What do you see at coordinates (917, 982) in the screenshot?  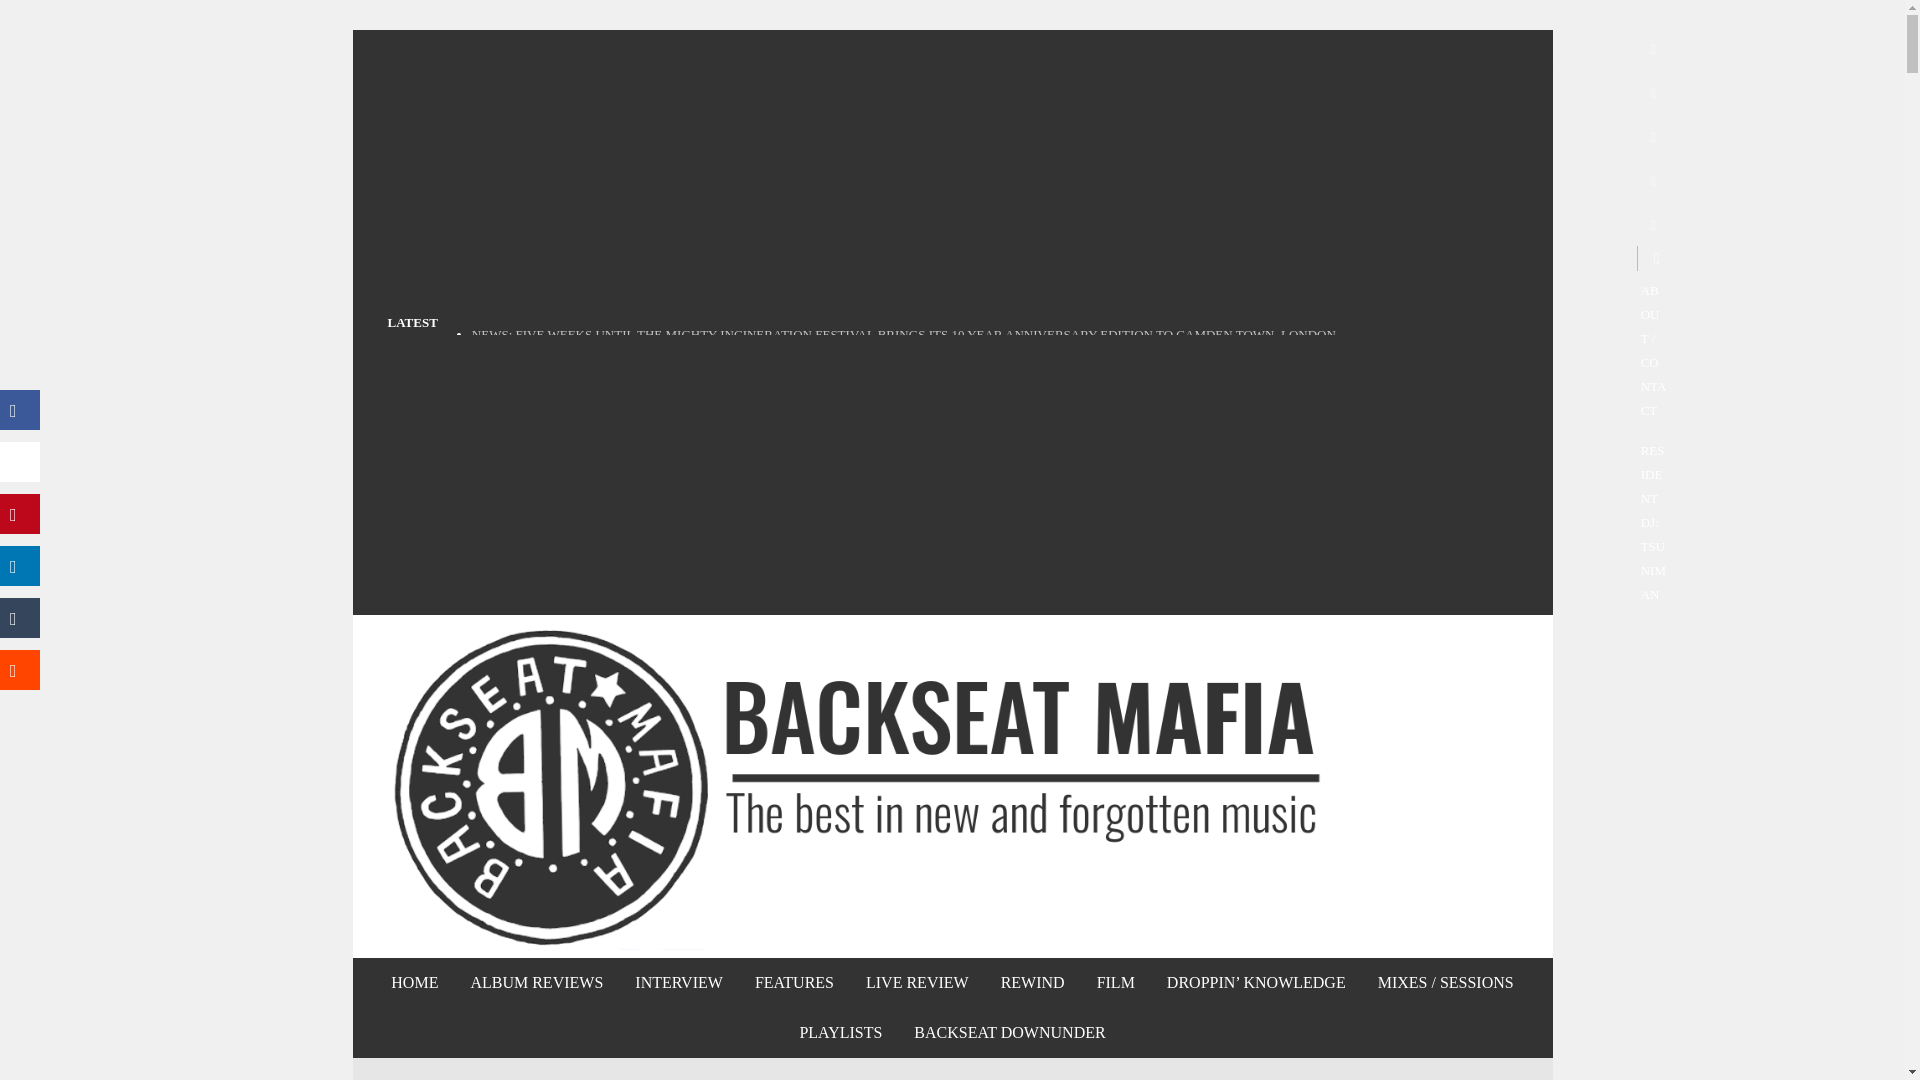 I see `LIVE REVIEW` at bounding box center [917, 982].